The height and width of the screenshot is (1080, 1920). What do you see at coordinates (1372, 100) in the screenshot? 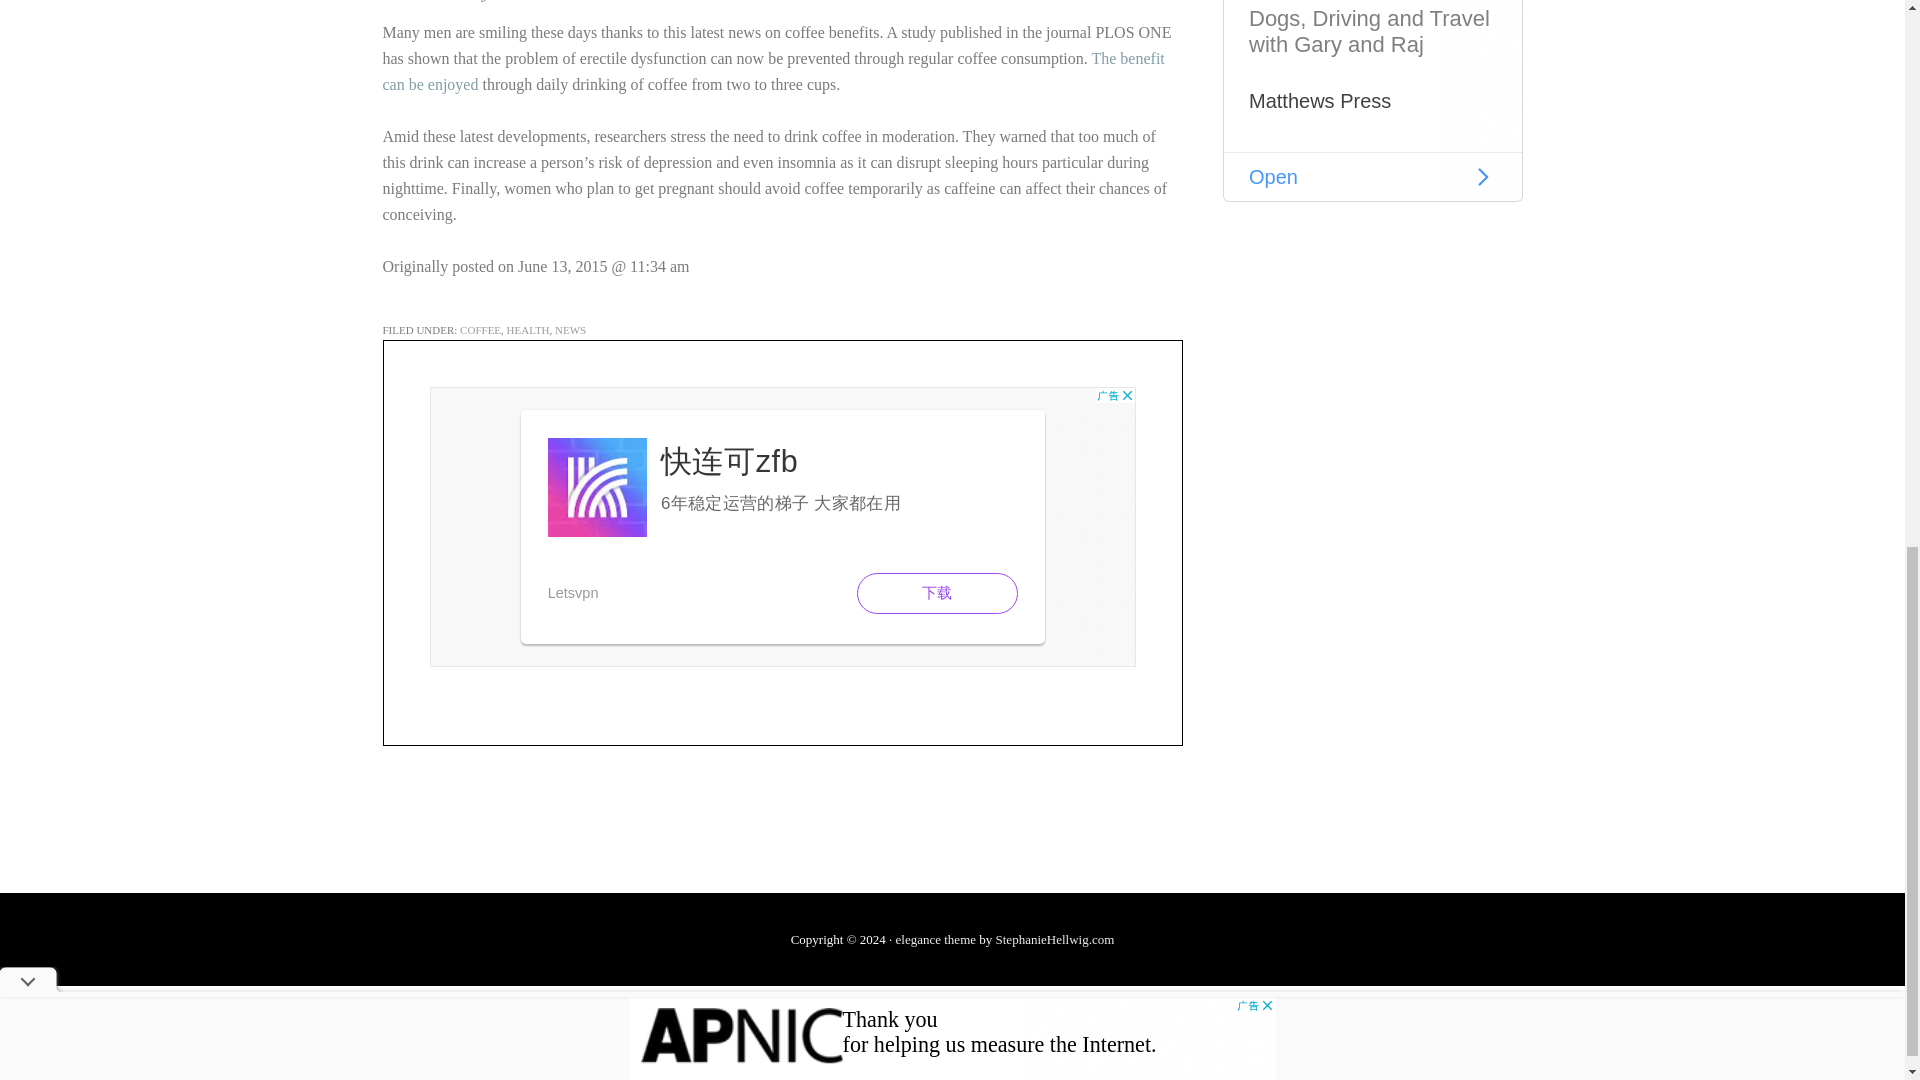
I see `Advertisement` at bounding box center [1372, 100].